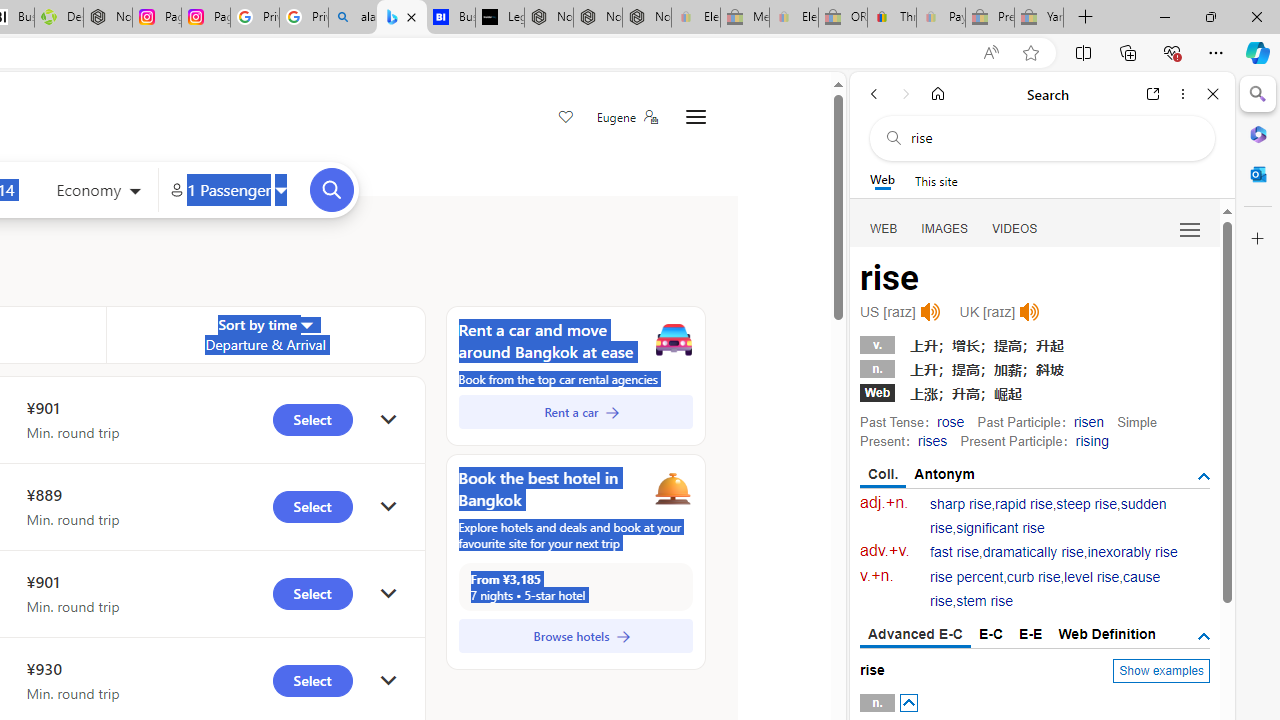 The image size is (1280, 720). Describe the element at coordinates (1032, 552) in the screenshot. I see `dramatically rise` at that location.